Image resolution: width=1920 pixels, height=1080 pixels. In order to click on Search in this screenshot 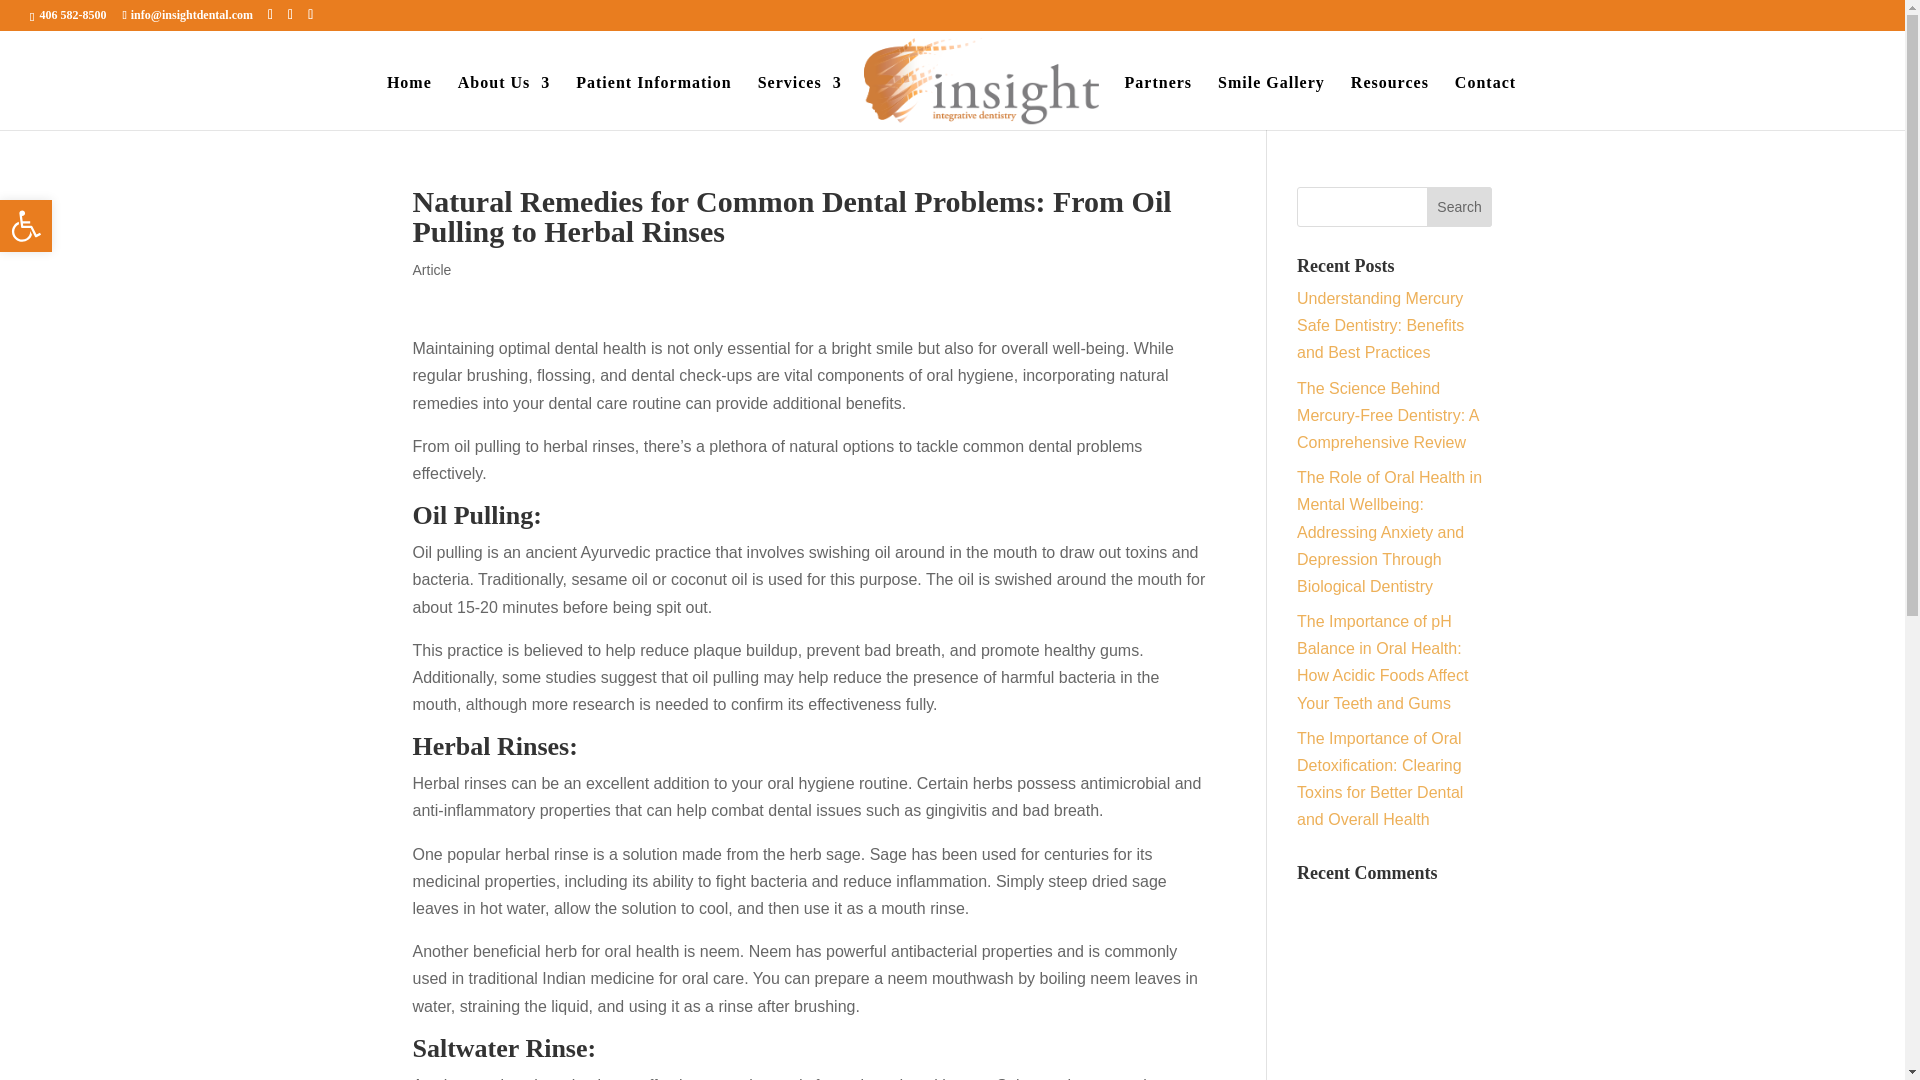, I will do `click(1460, 206)`.